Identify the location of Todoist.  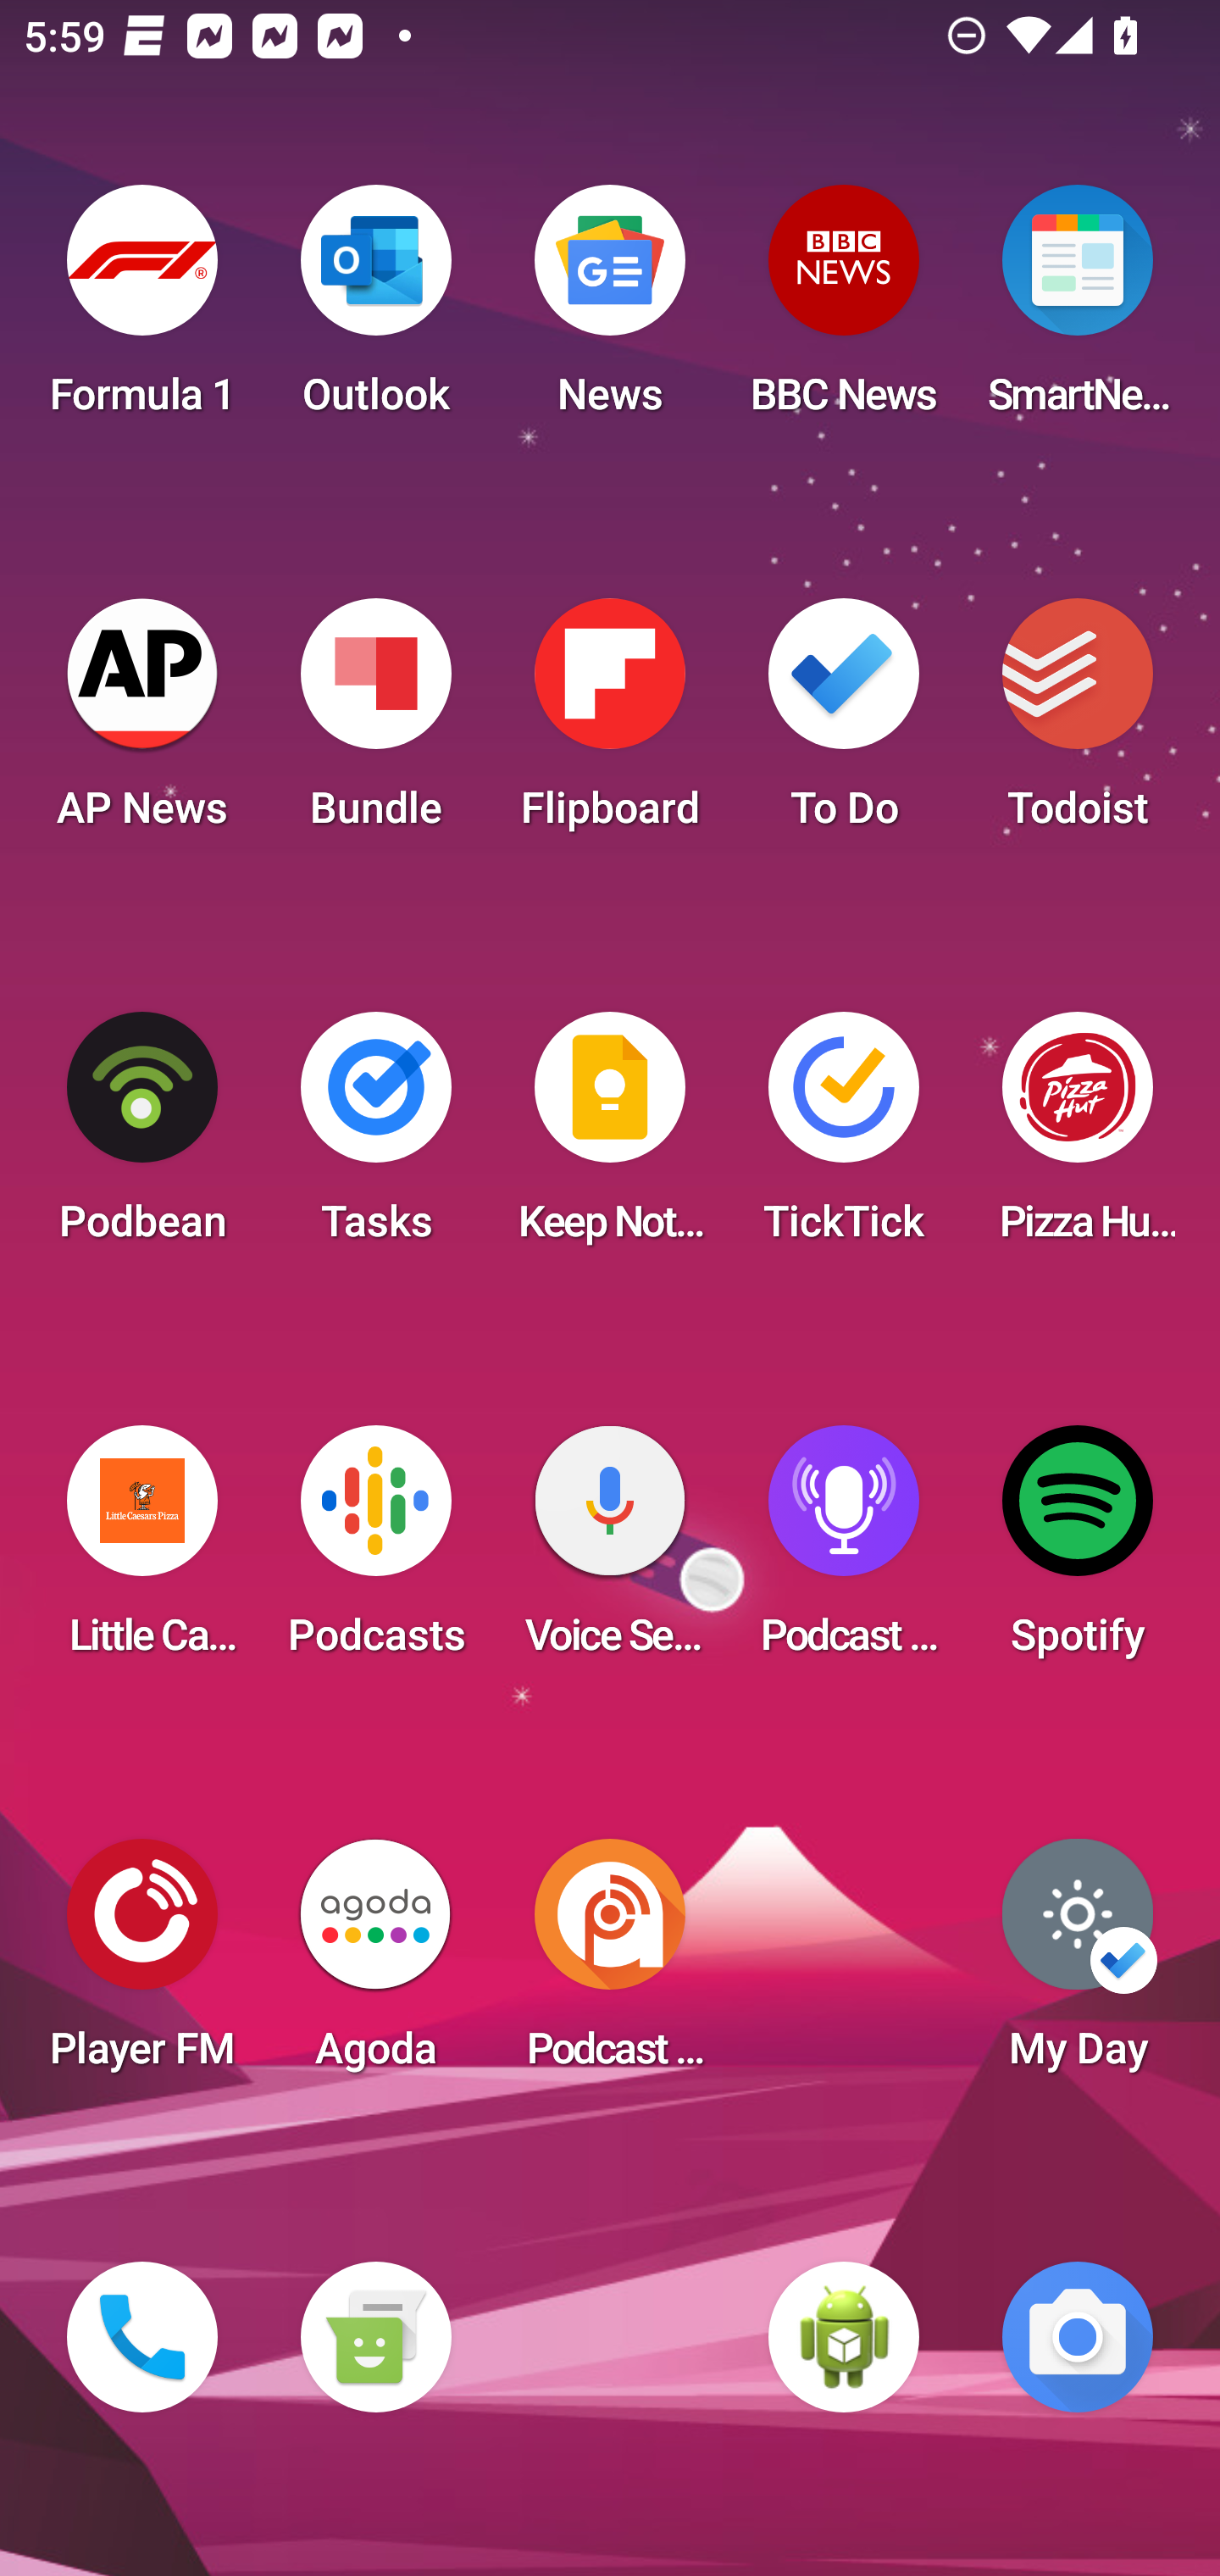
(1078, 724).